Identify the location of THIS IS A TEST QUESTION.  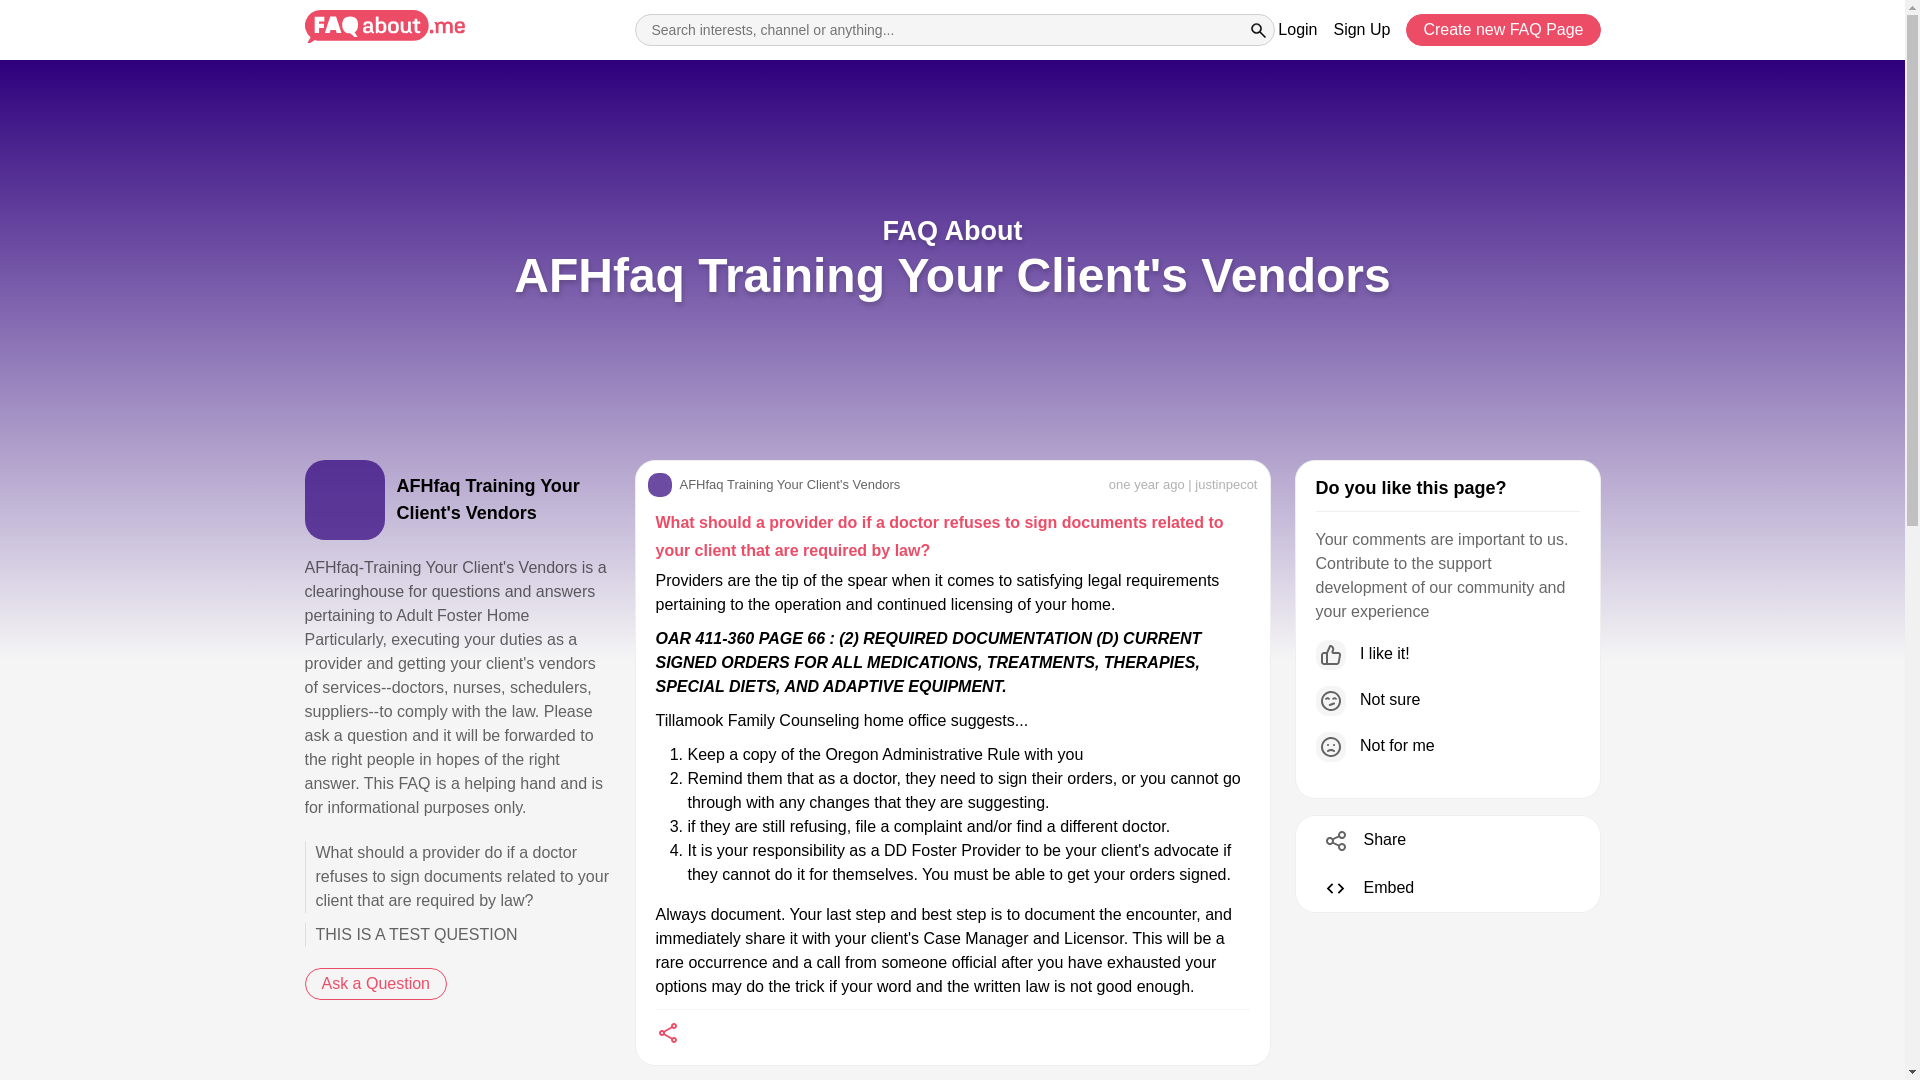
(456, 935).